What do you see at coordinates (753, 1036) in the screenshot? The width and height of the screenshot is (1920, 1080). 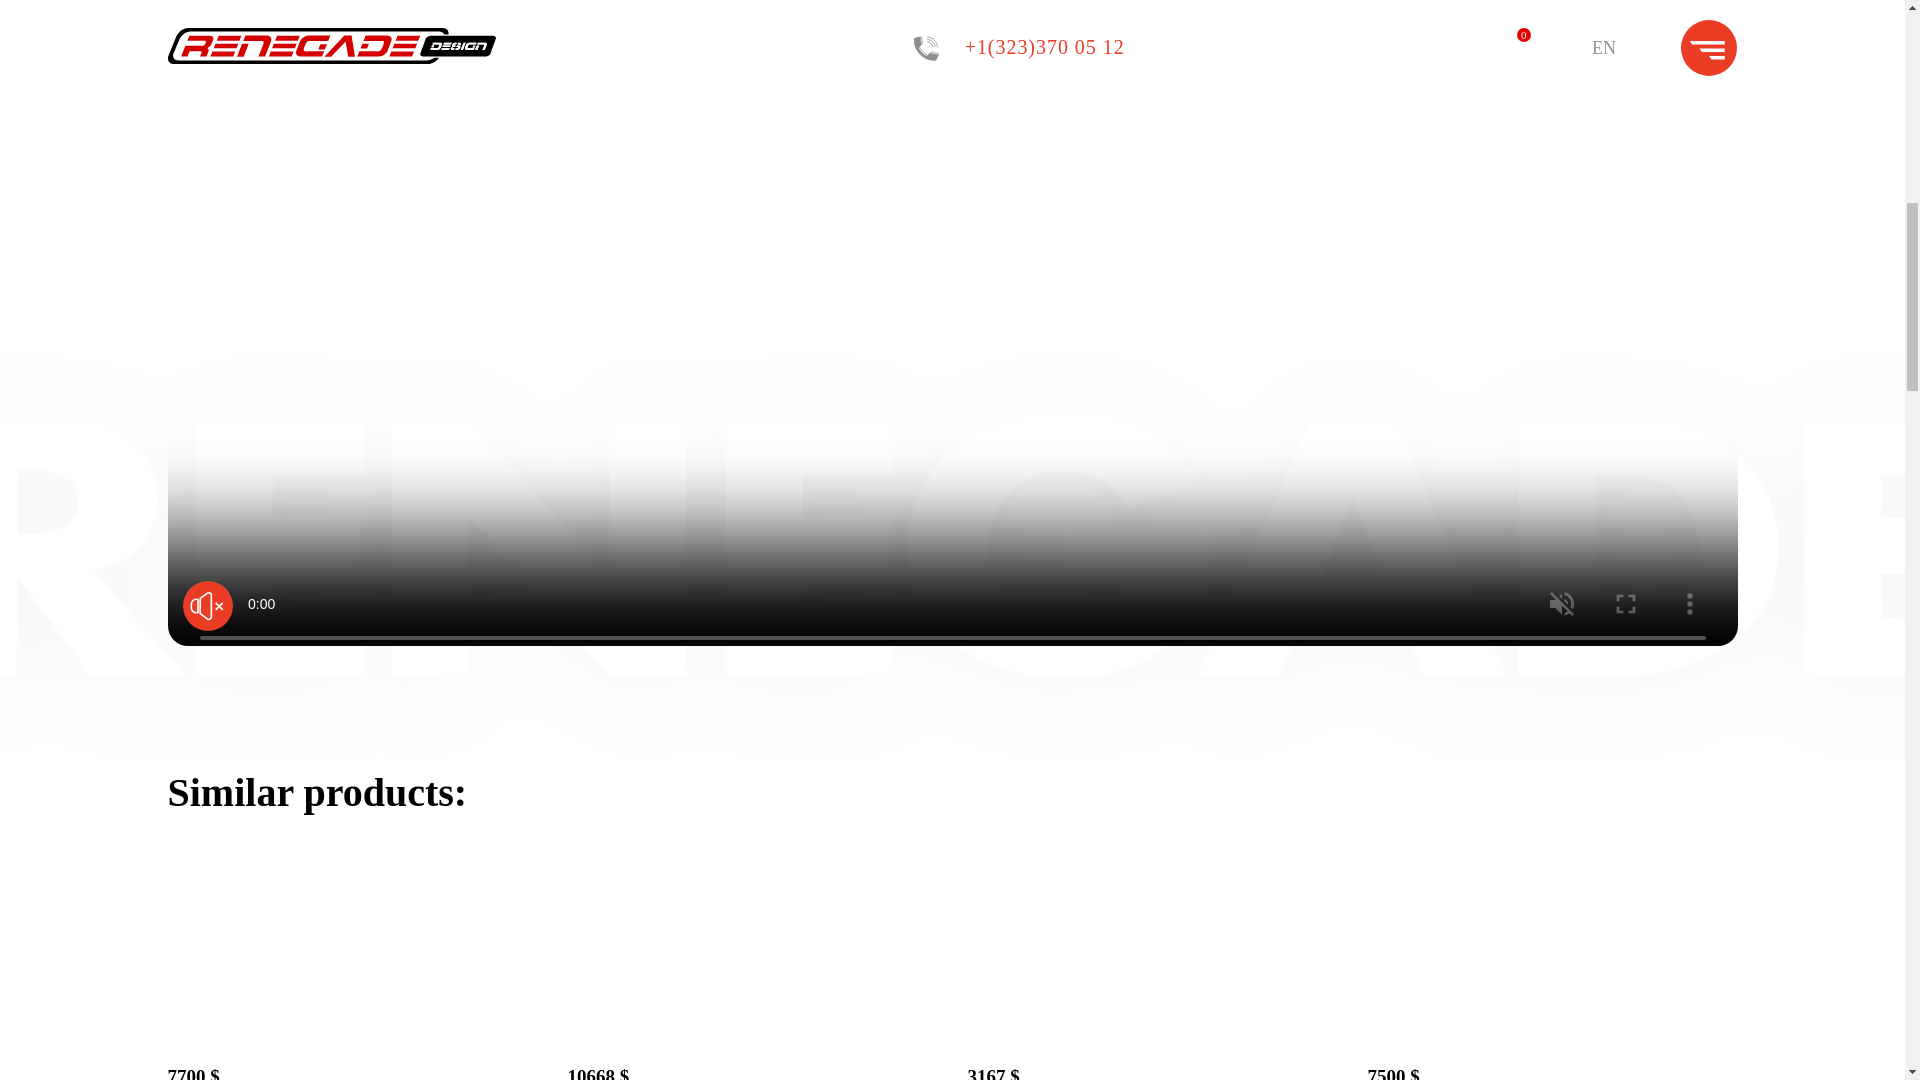 I see `Akrapovic exhaust system for BMW XM G09` at bounding box center [753, 1036].